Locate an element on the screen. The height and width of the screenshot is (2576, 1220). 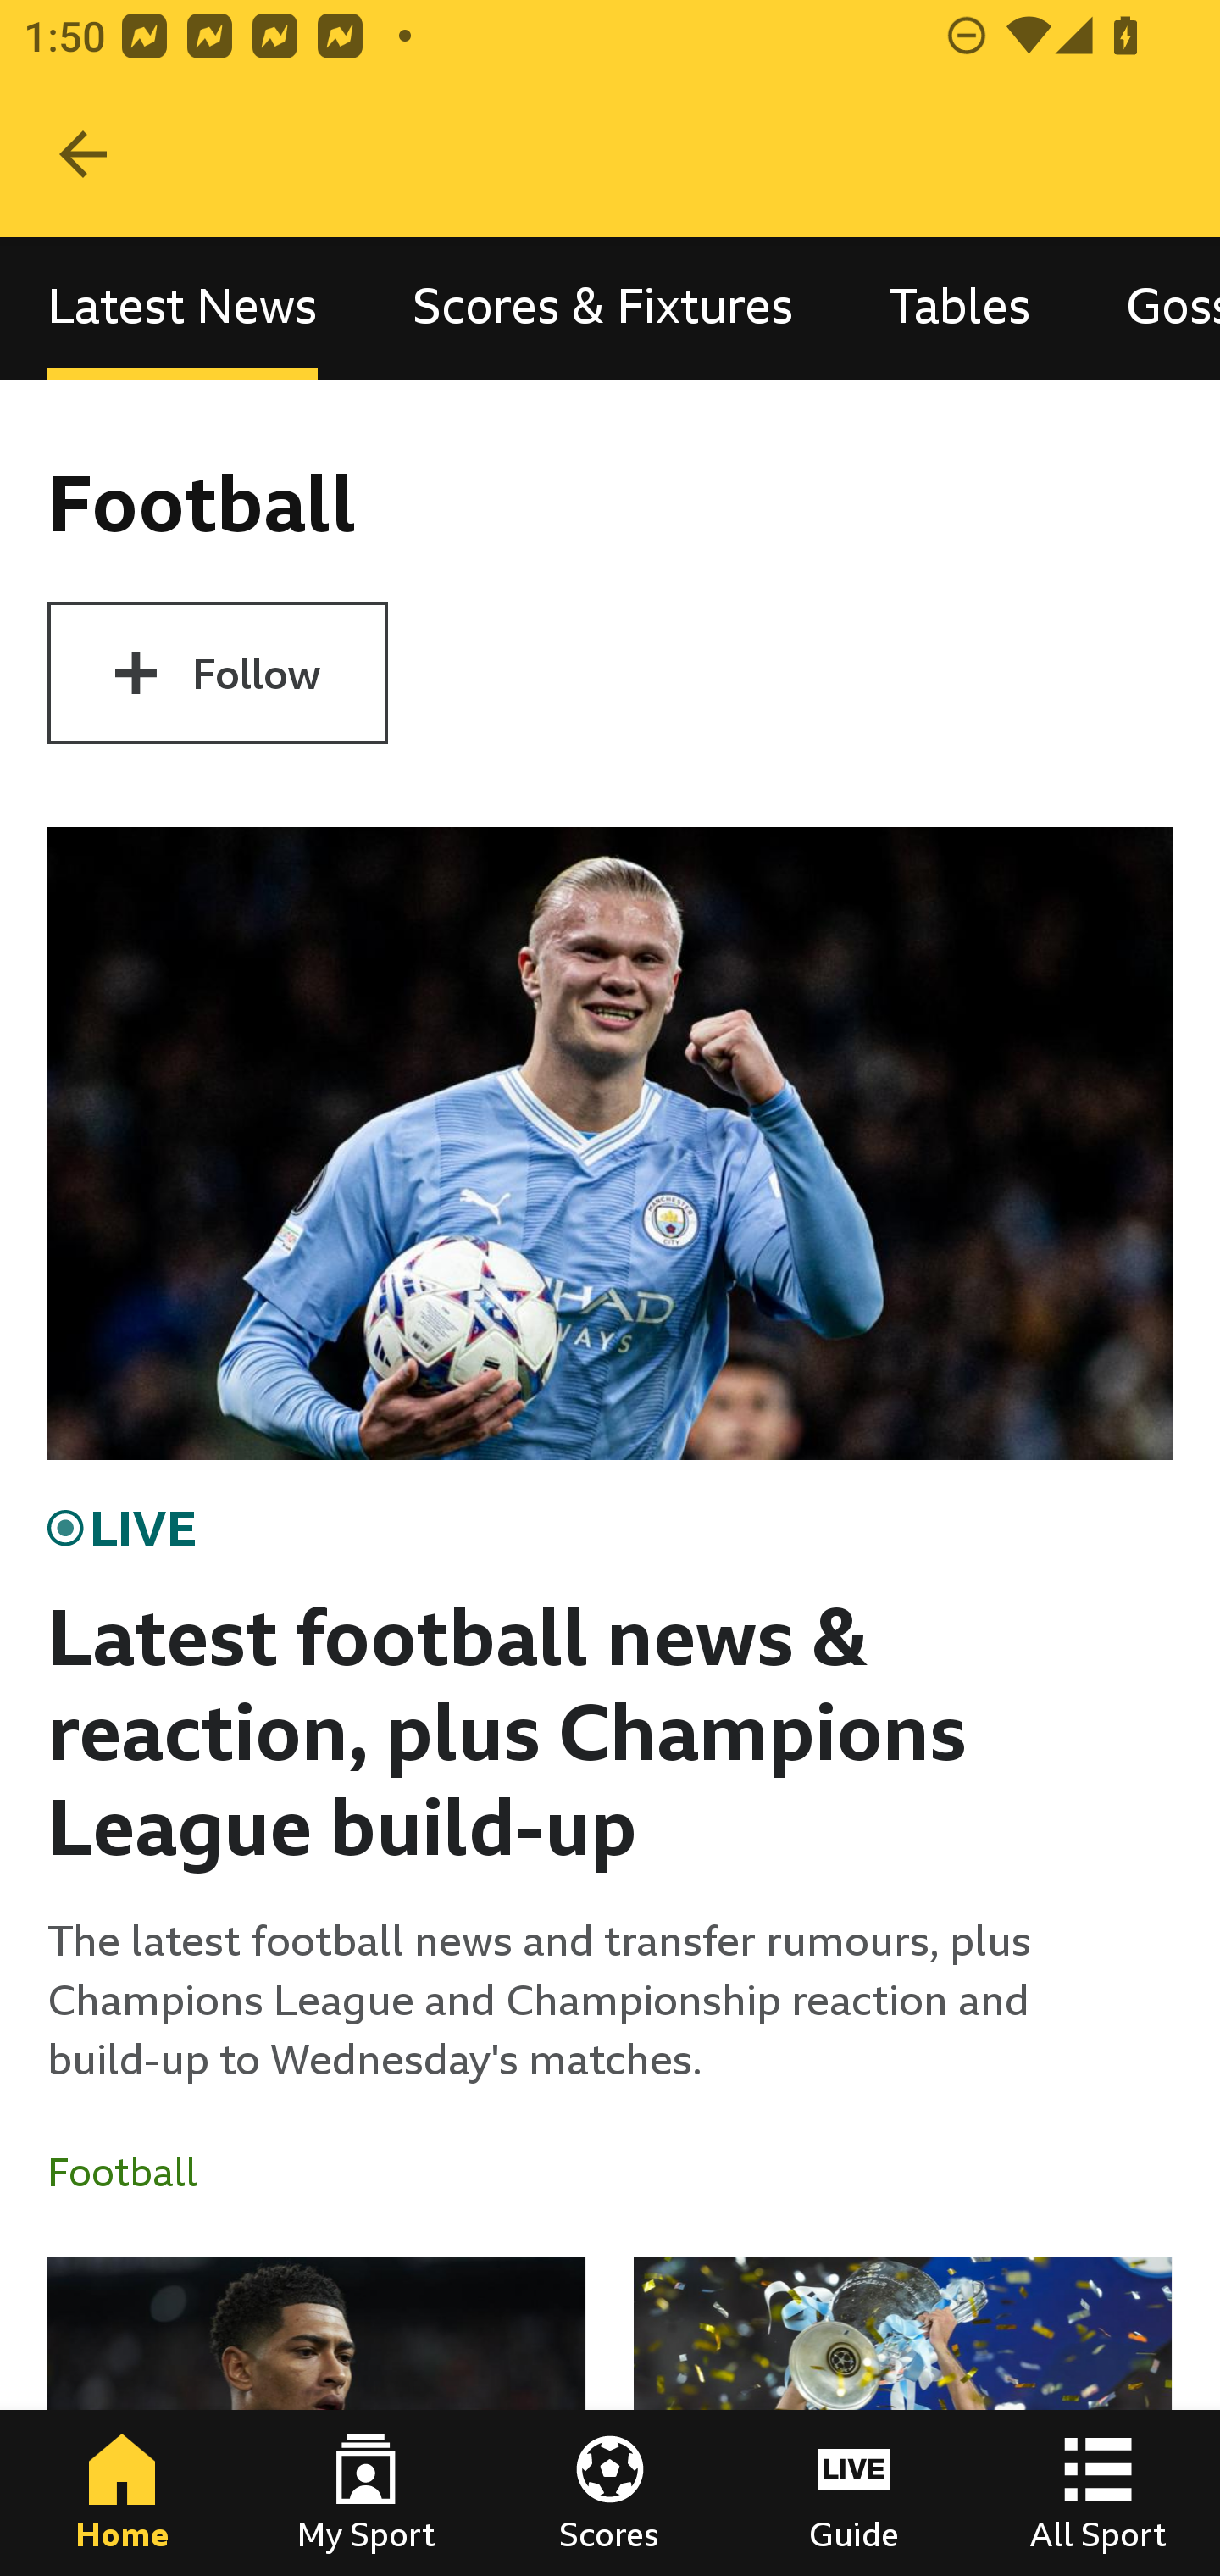
Navigate up is located at coordinates (83, 154).